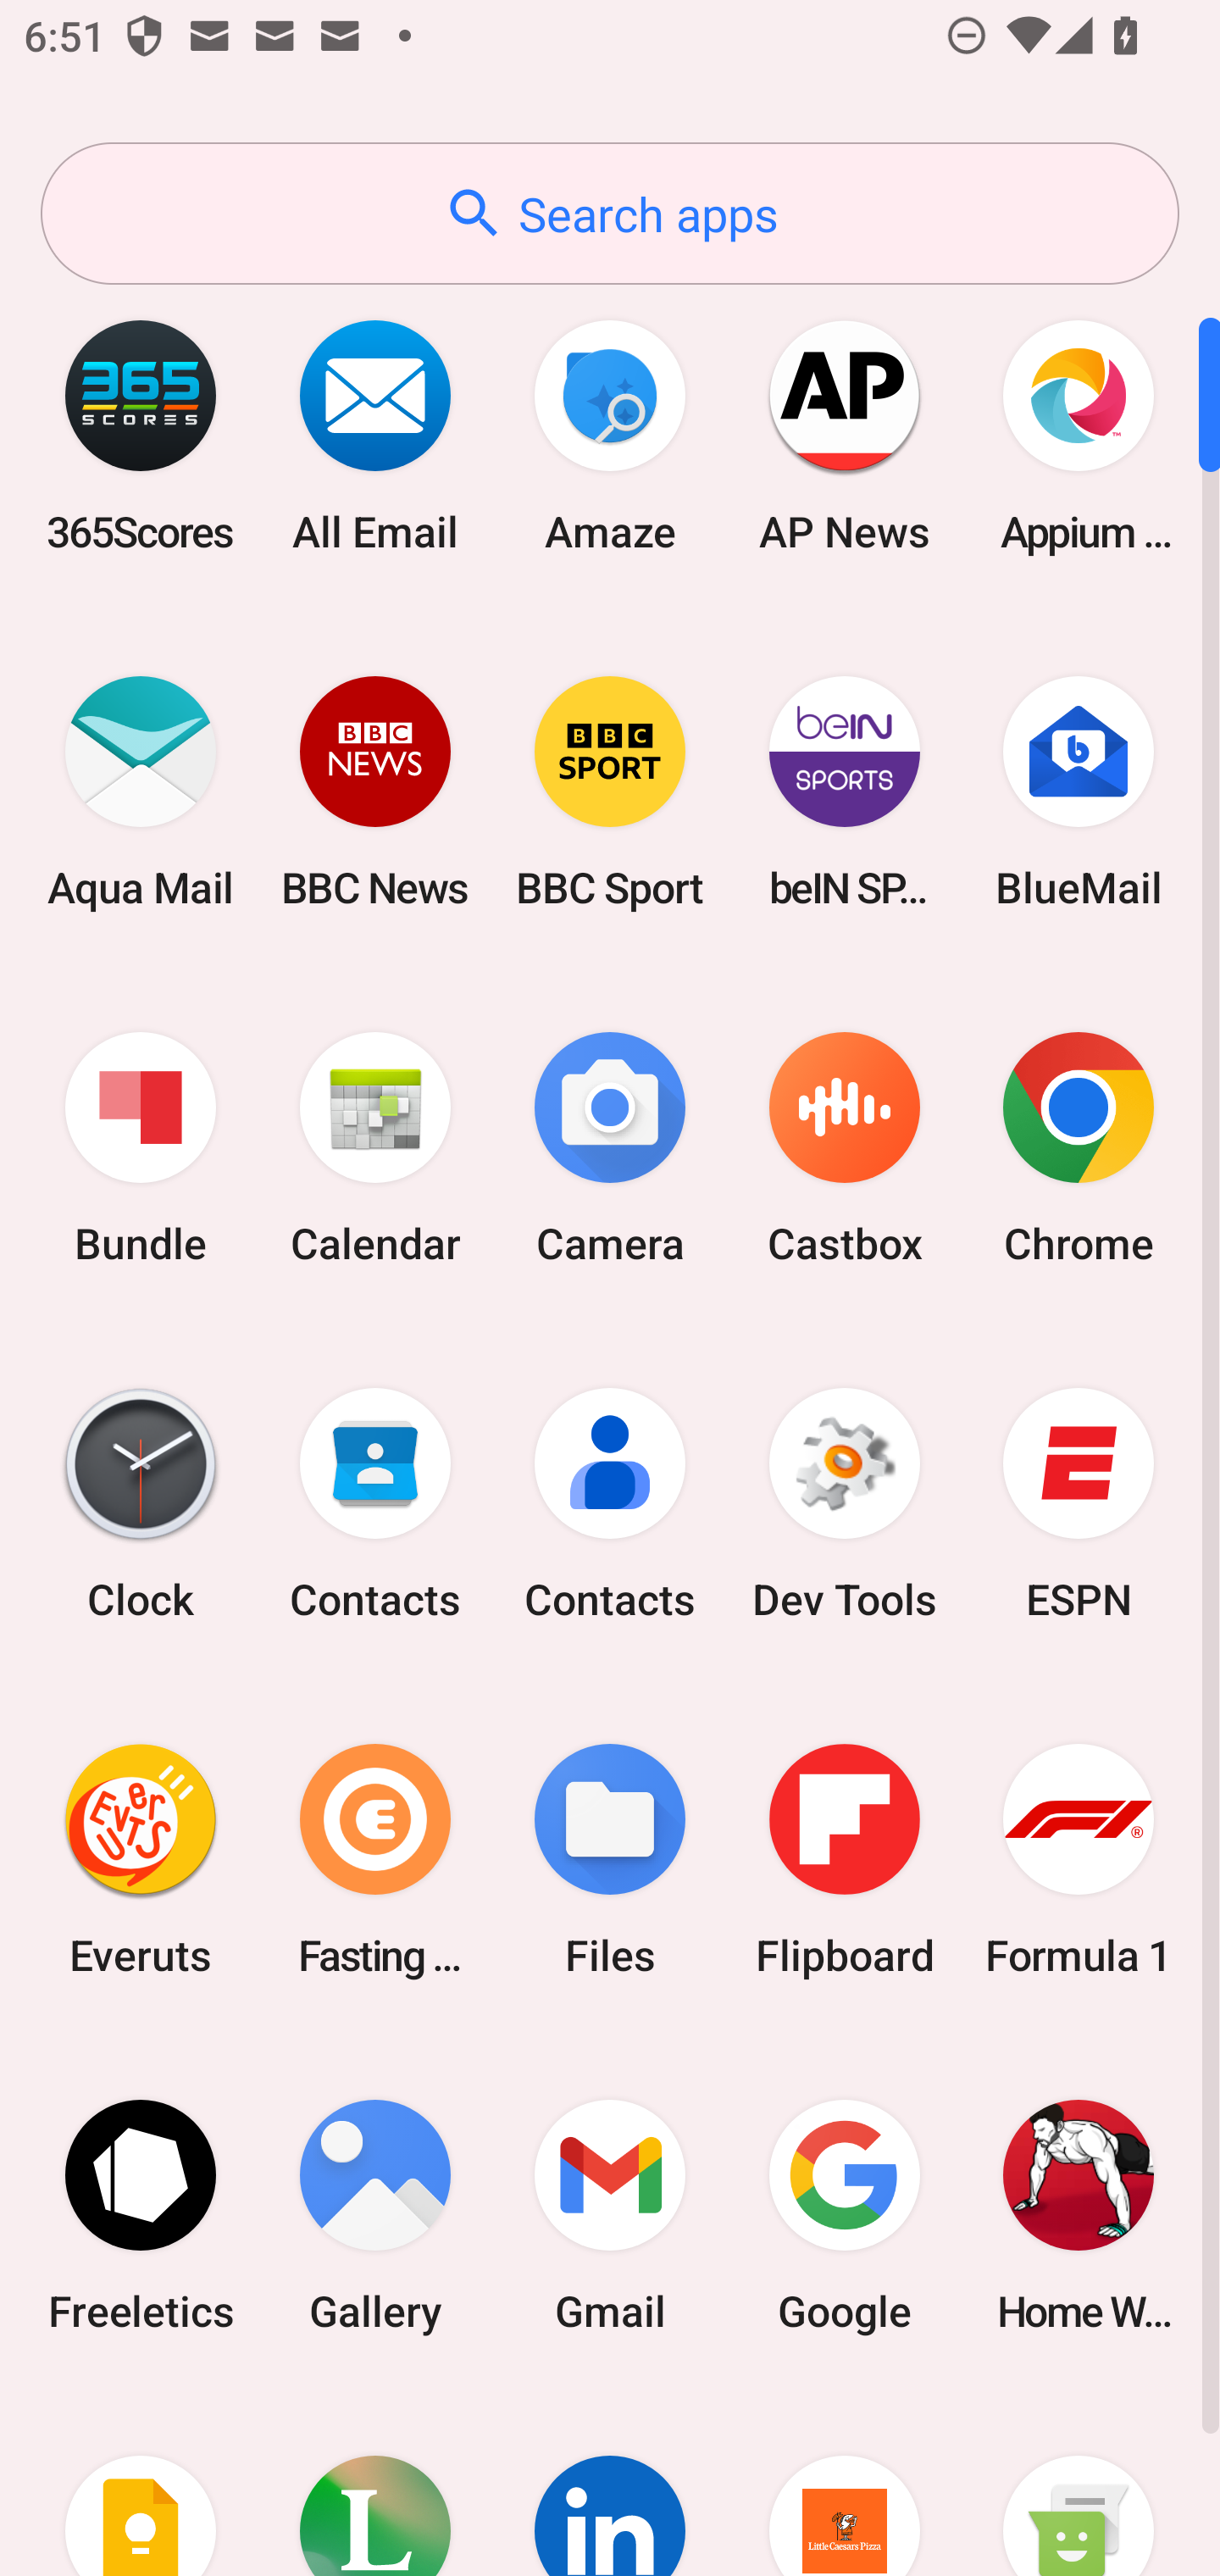 The width and height of the screenshot is (1220, 2576). What do you see at coordinates (844, 1149) in the screenshot?
I see `Castbox` at bounding box center [844, 1149].